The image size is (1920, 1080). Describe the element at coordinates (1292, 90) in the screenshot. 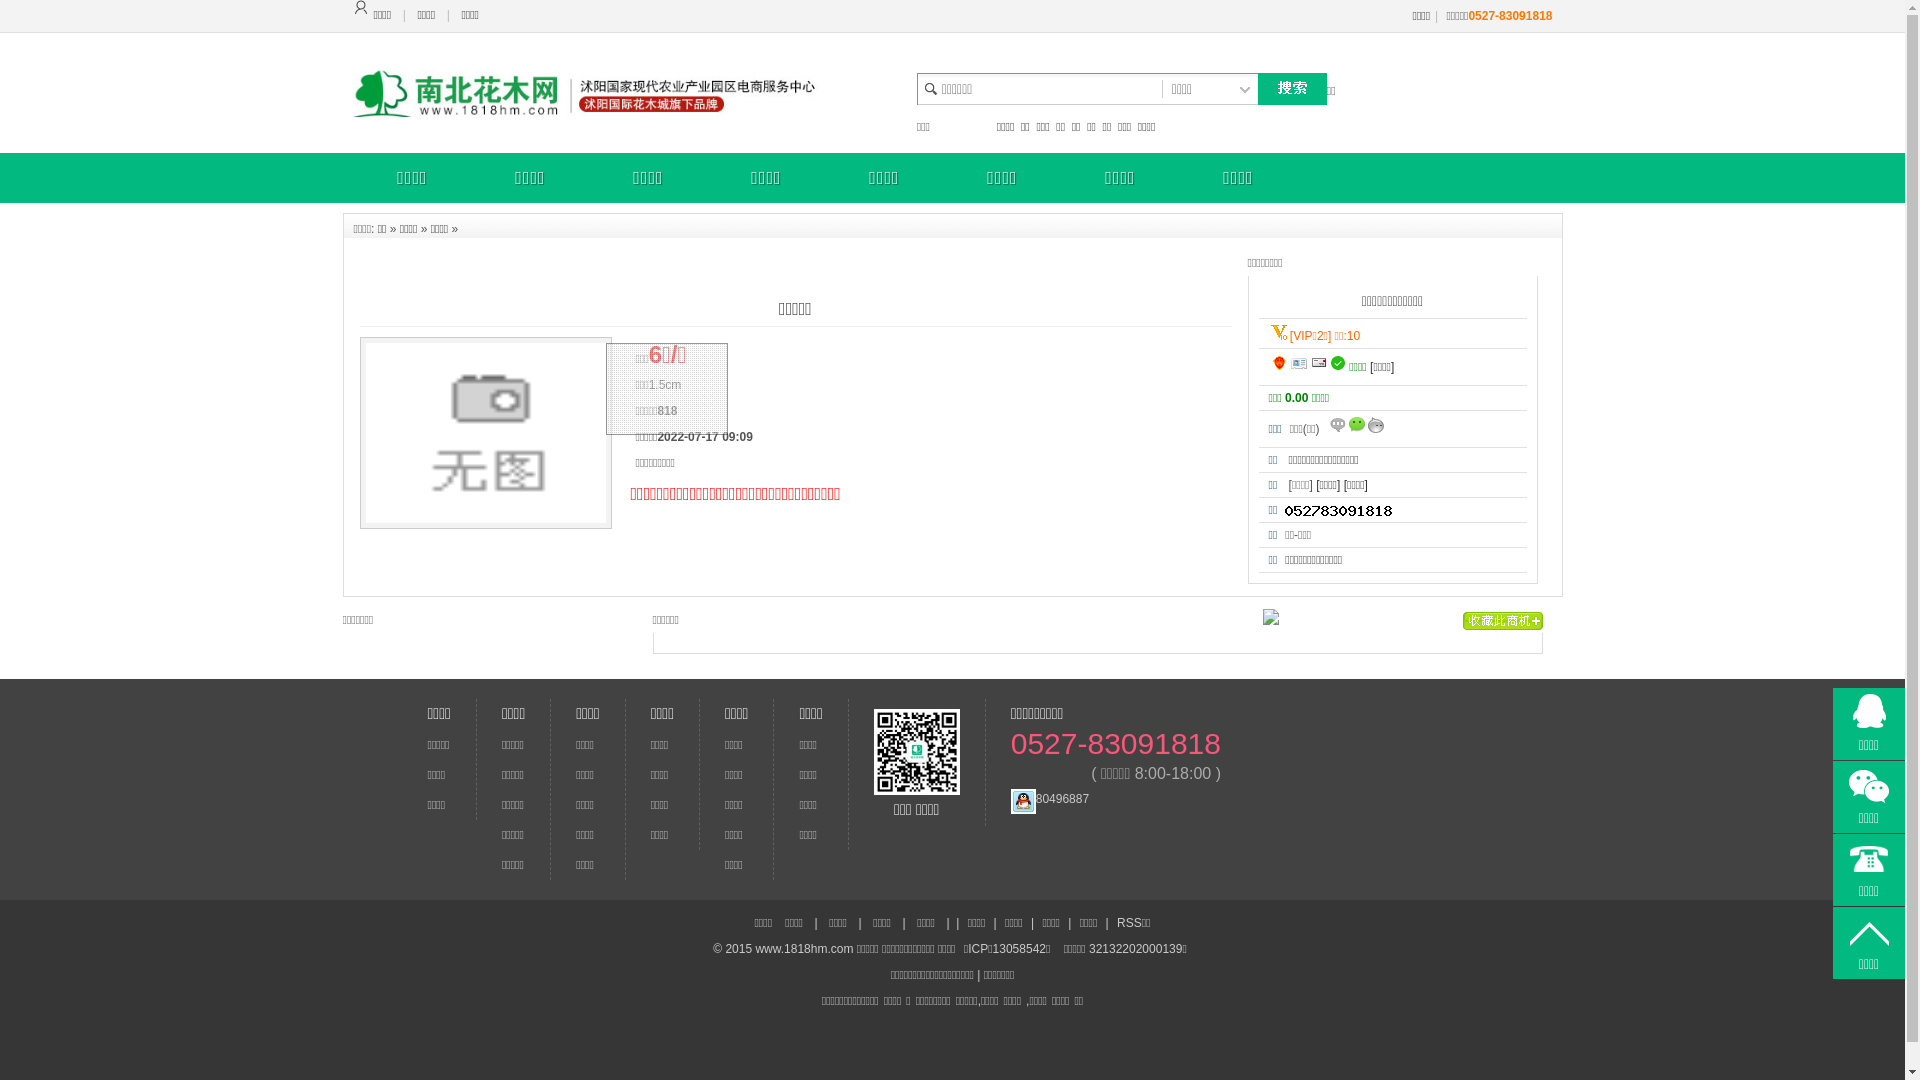

I see ` ` at that location.